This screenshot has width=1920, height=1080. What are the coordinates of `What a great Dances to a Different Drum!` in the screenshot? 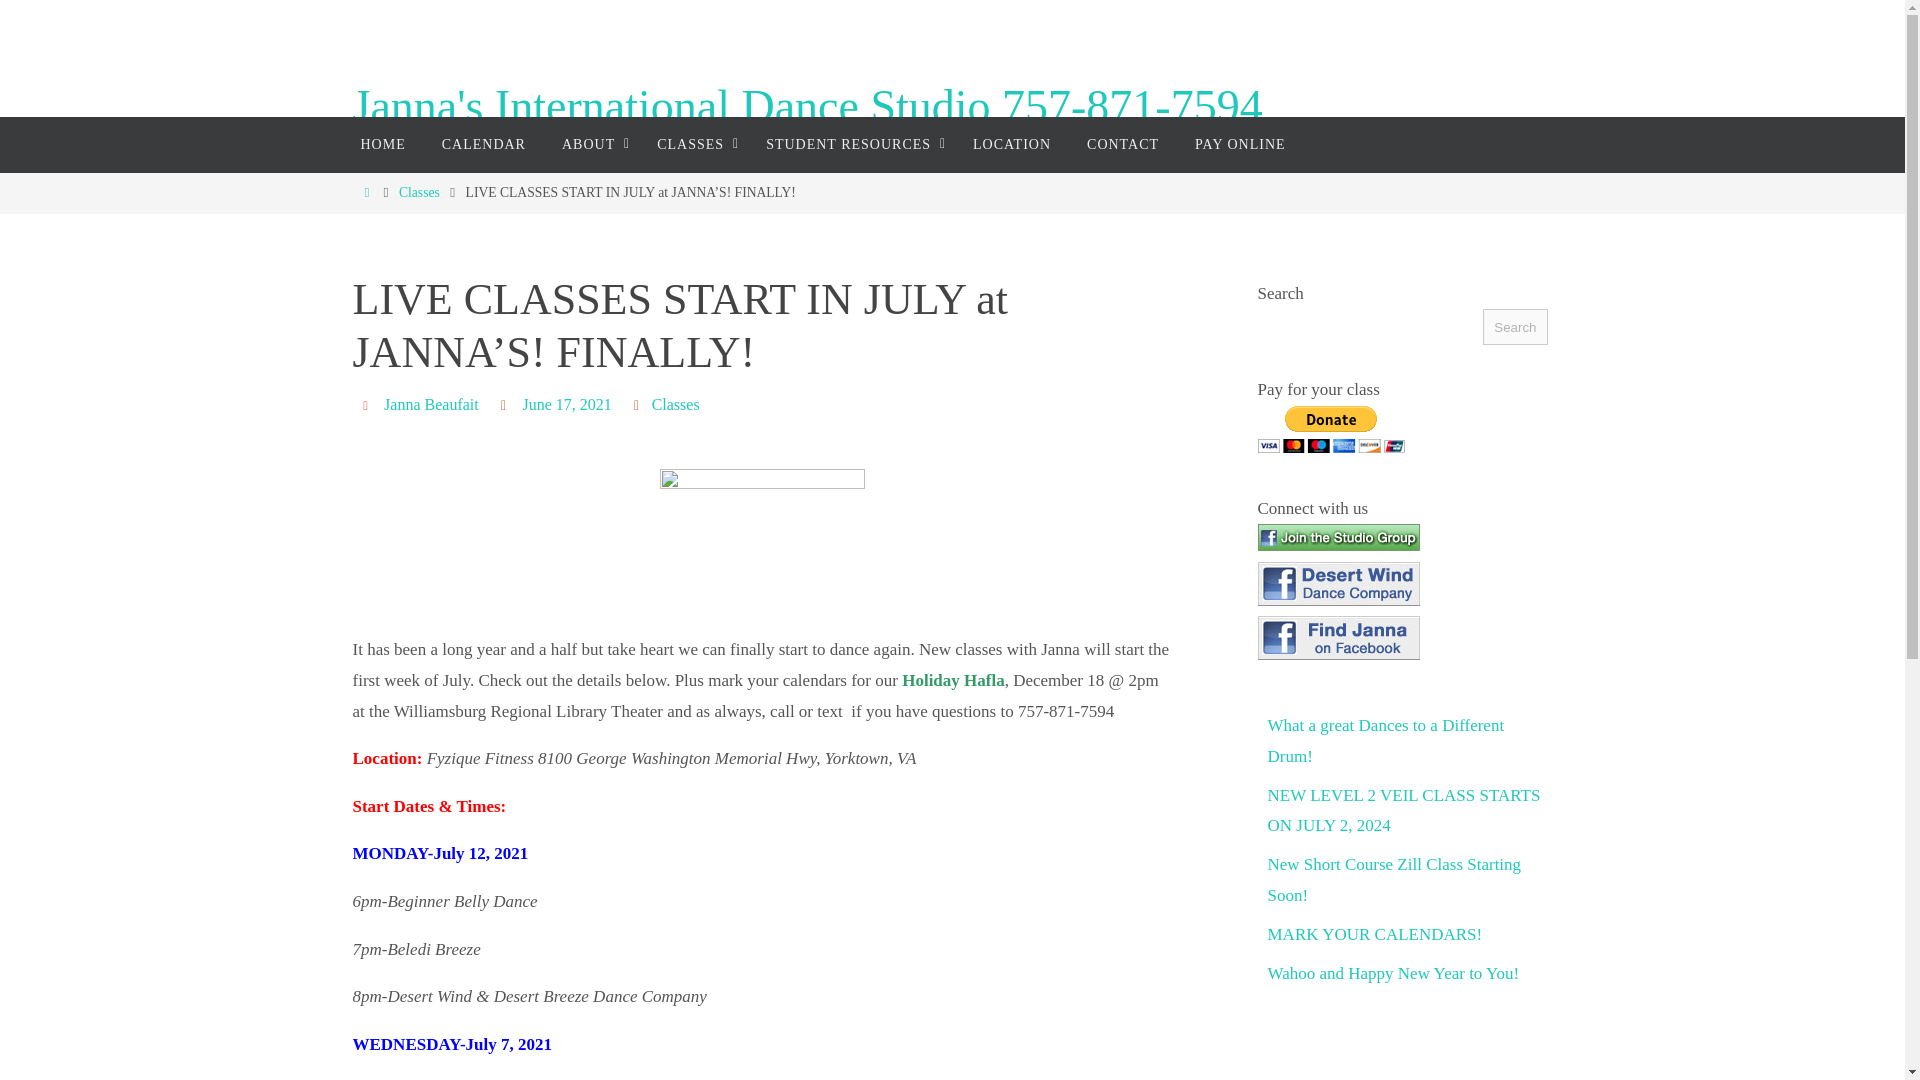 It's located at (1386, 741).